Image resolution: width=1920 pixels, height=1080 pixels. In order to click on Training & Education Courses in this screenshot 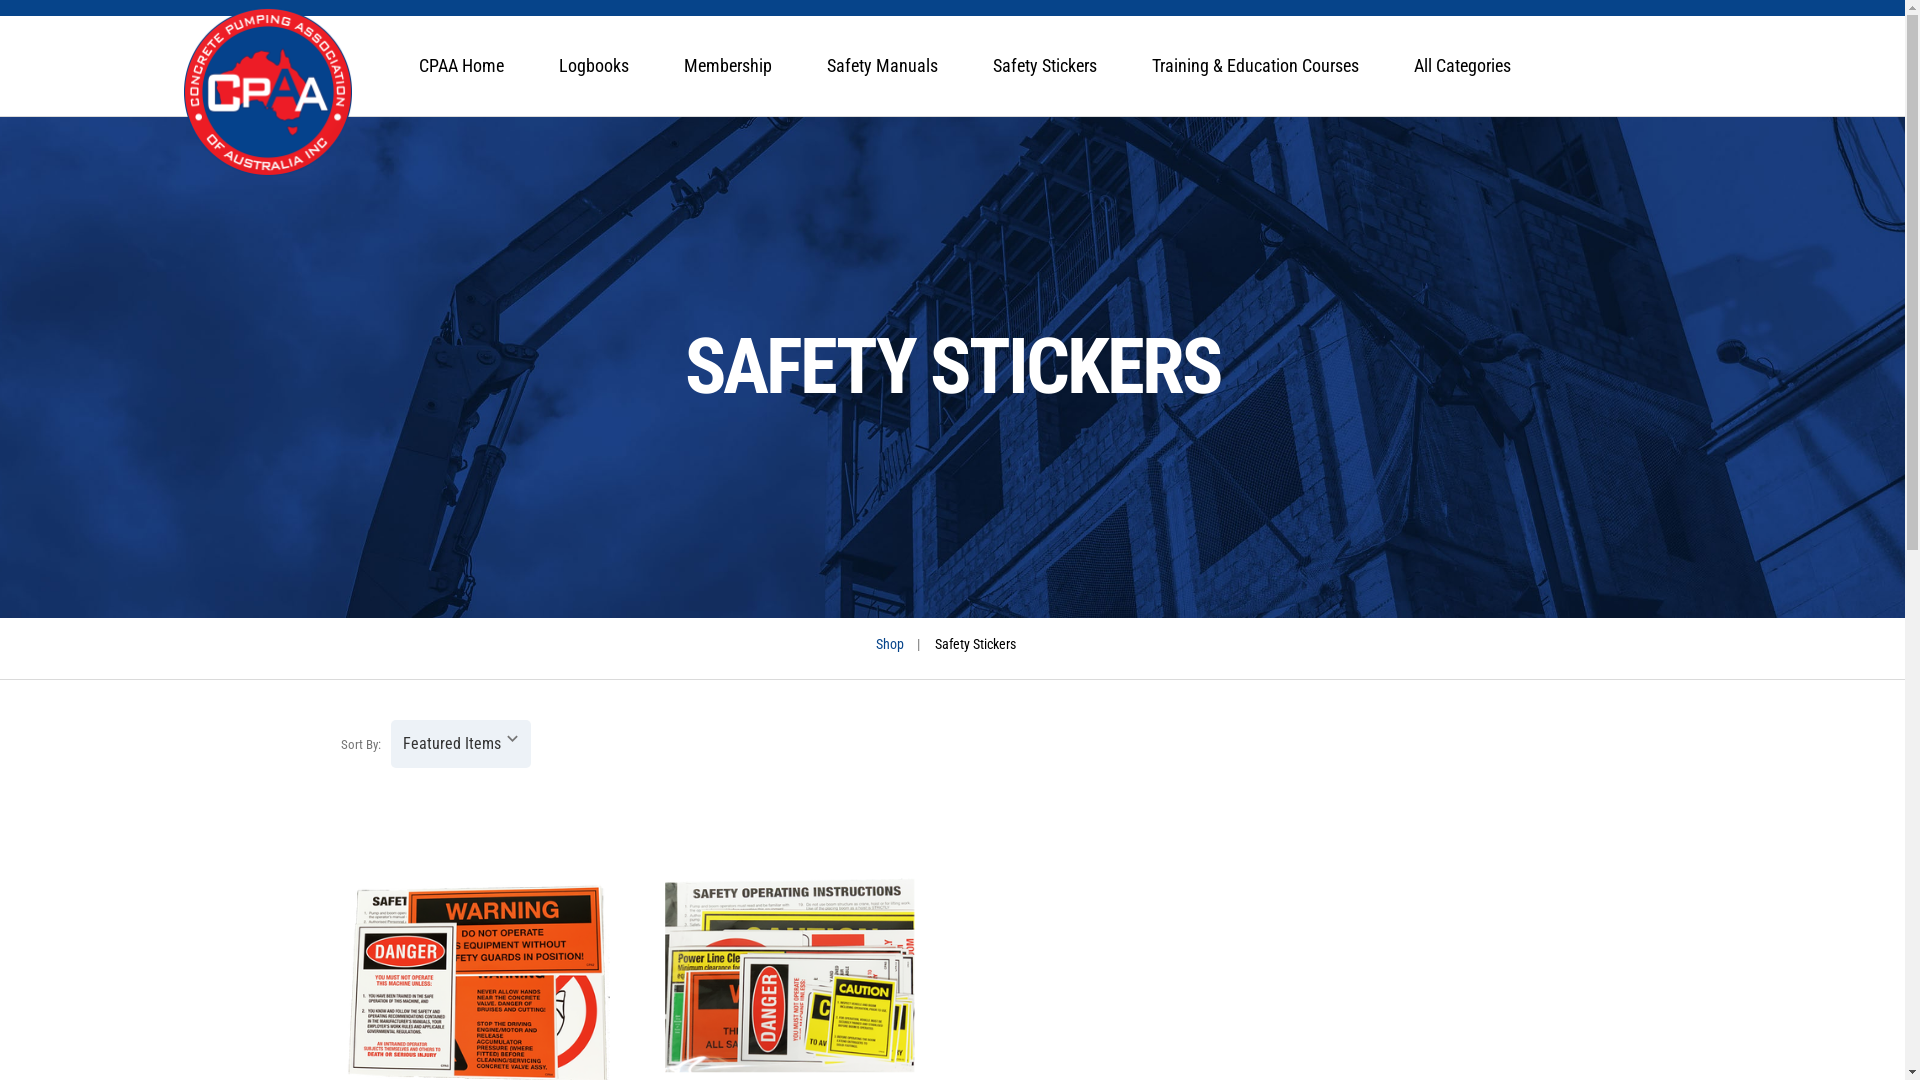, I will do `click(1256, 66)`.